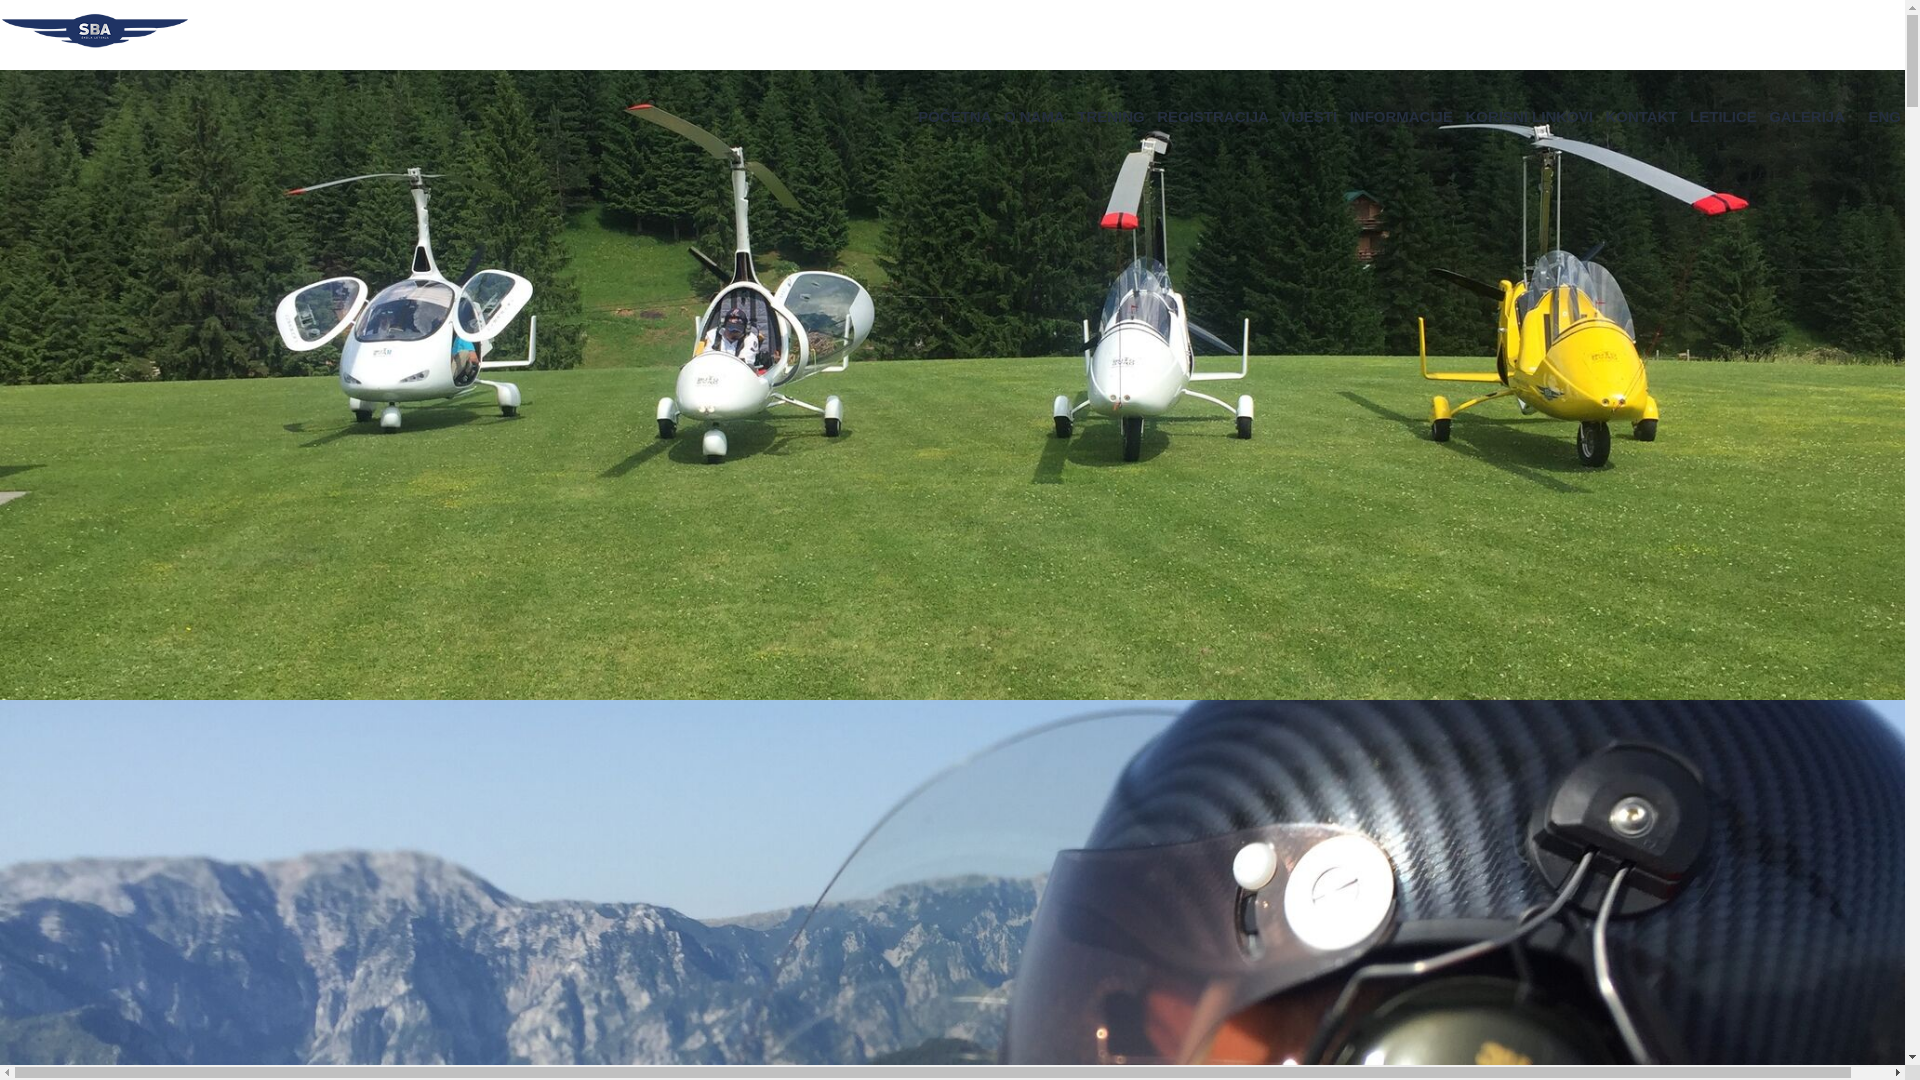 The width and height of the screenshot is (1920, 1080). I want to click on TRENING, so click(1111, 116).